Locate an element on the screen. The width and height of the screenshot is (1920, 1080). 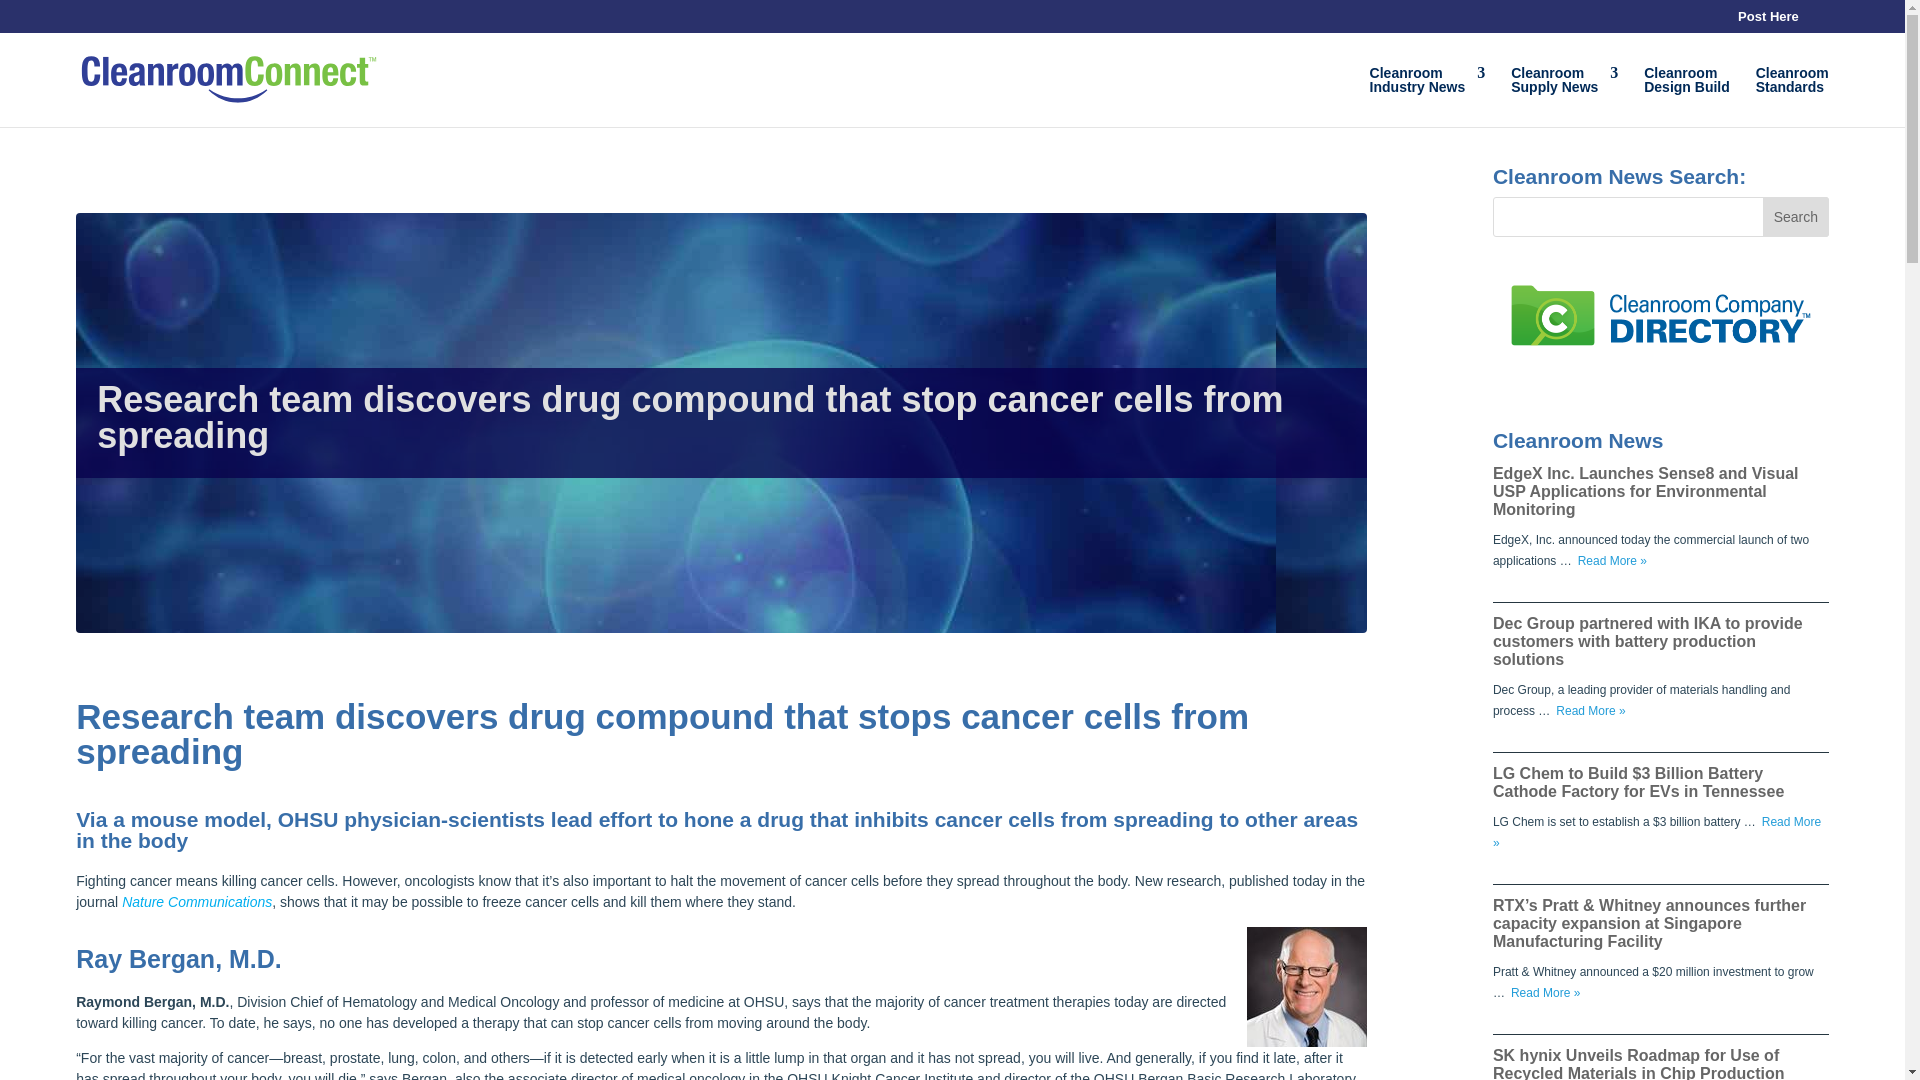
Search is located at coordinates (1792, 96).